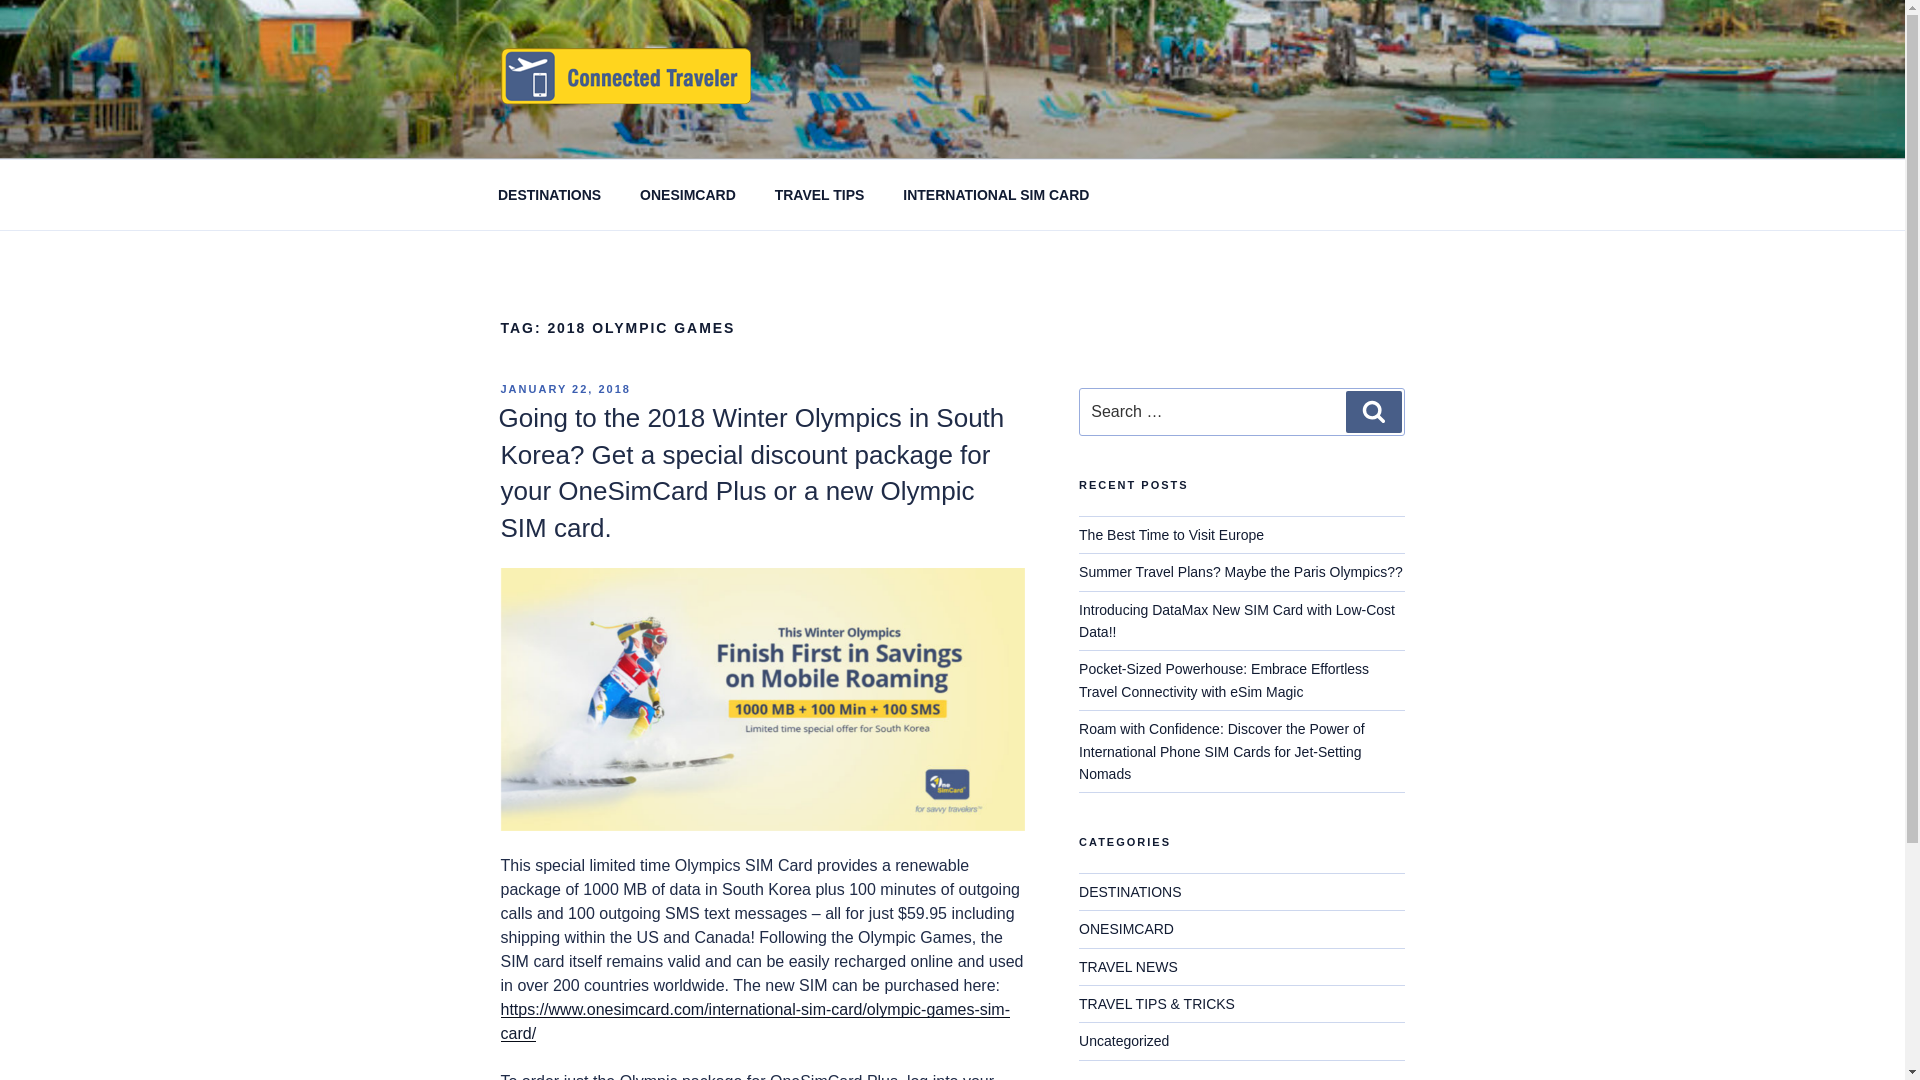  Describe the element at coordinates (1237, 620) in the screenshot. I see `Introducing DataMax New SIM Card with Low-Cost Data!!` at that location.